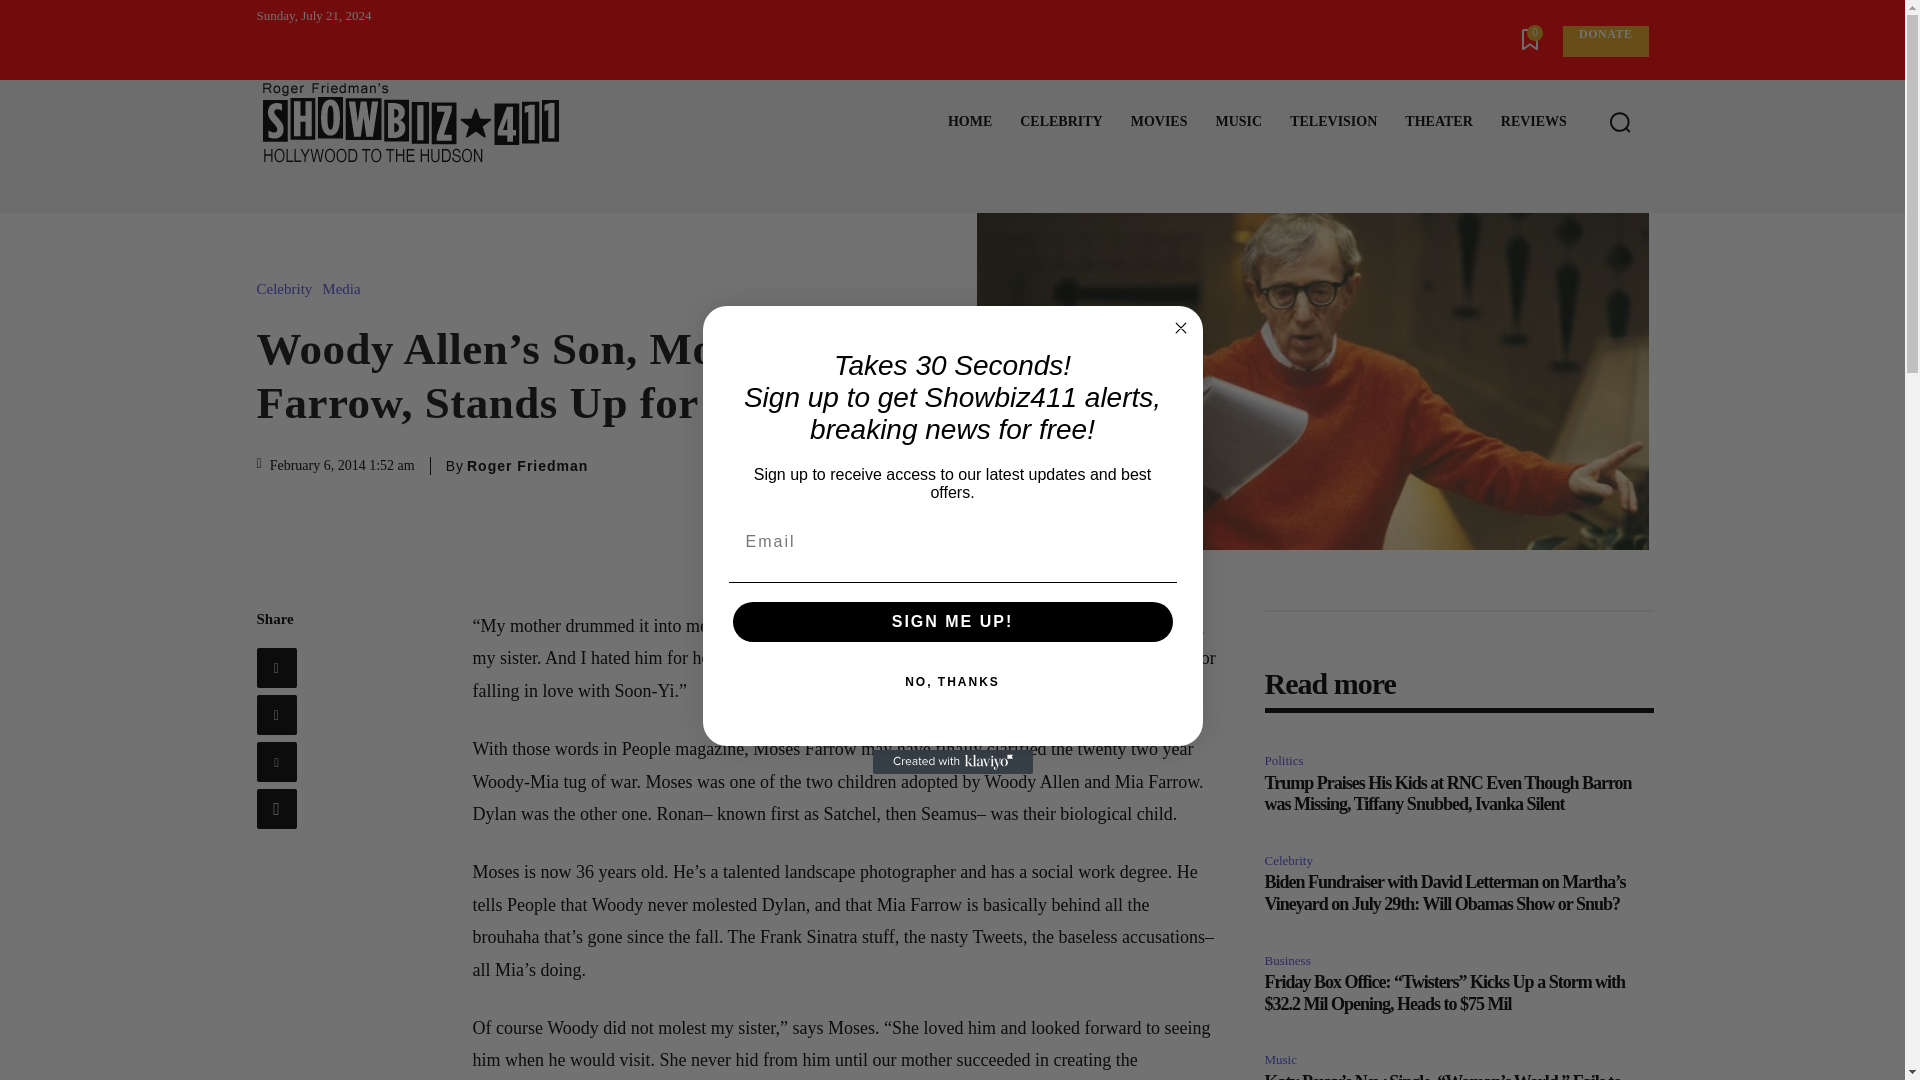 This screenshot has height=1080, width=1920. Describe the element at coordinates (1060, 122) in the screenshot. I see `CELEBRITY` at that location.